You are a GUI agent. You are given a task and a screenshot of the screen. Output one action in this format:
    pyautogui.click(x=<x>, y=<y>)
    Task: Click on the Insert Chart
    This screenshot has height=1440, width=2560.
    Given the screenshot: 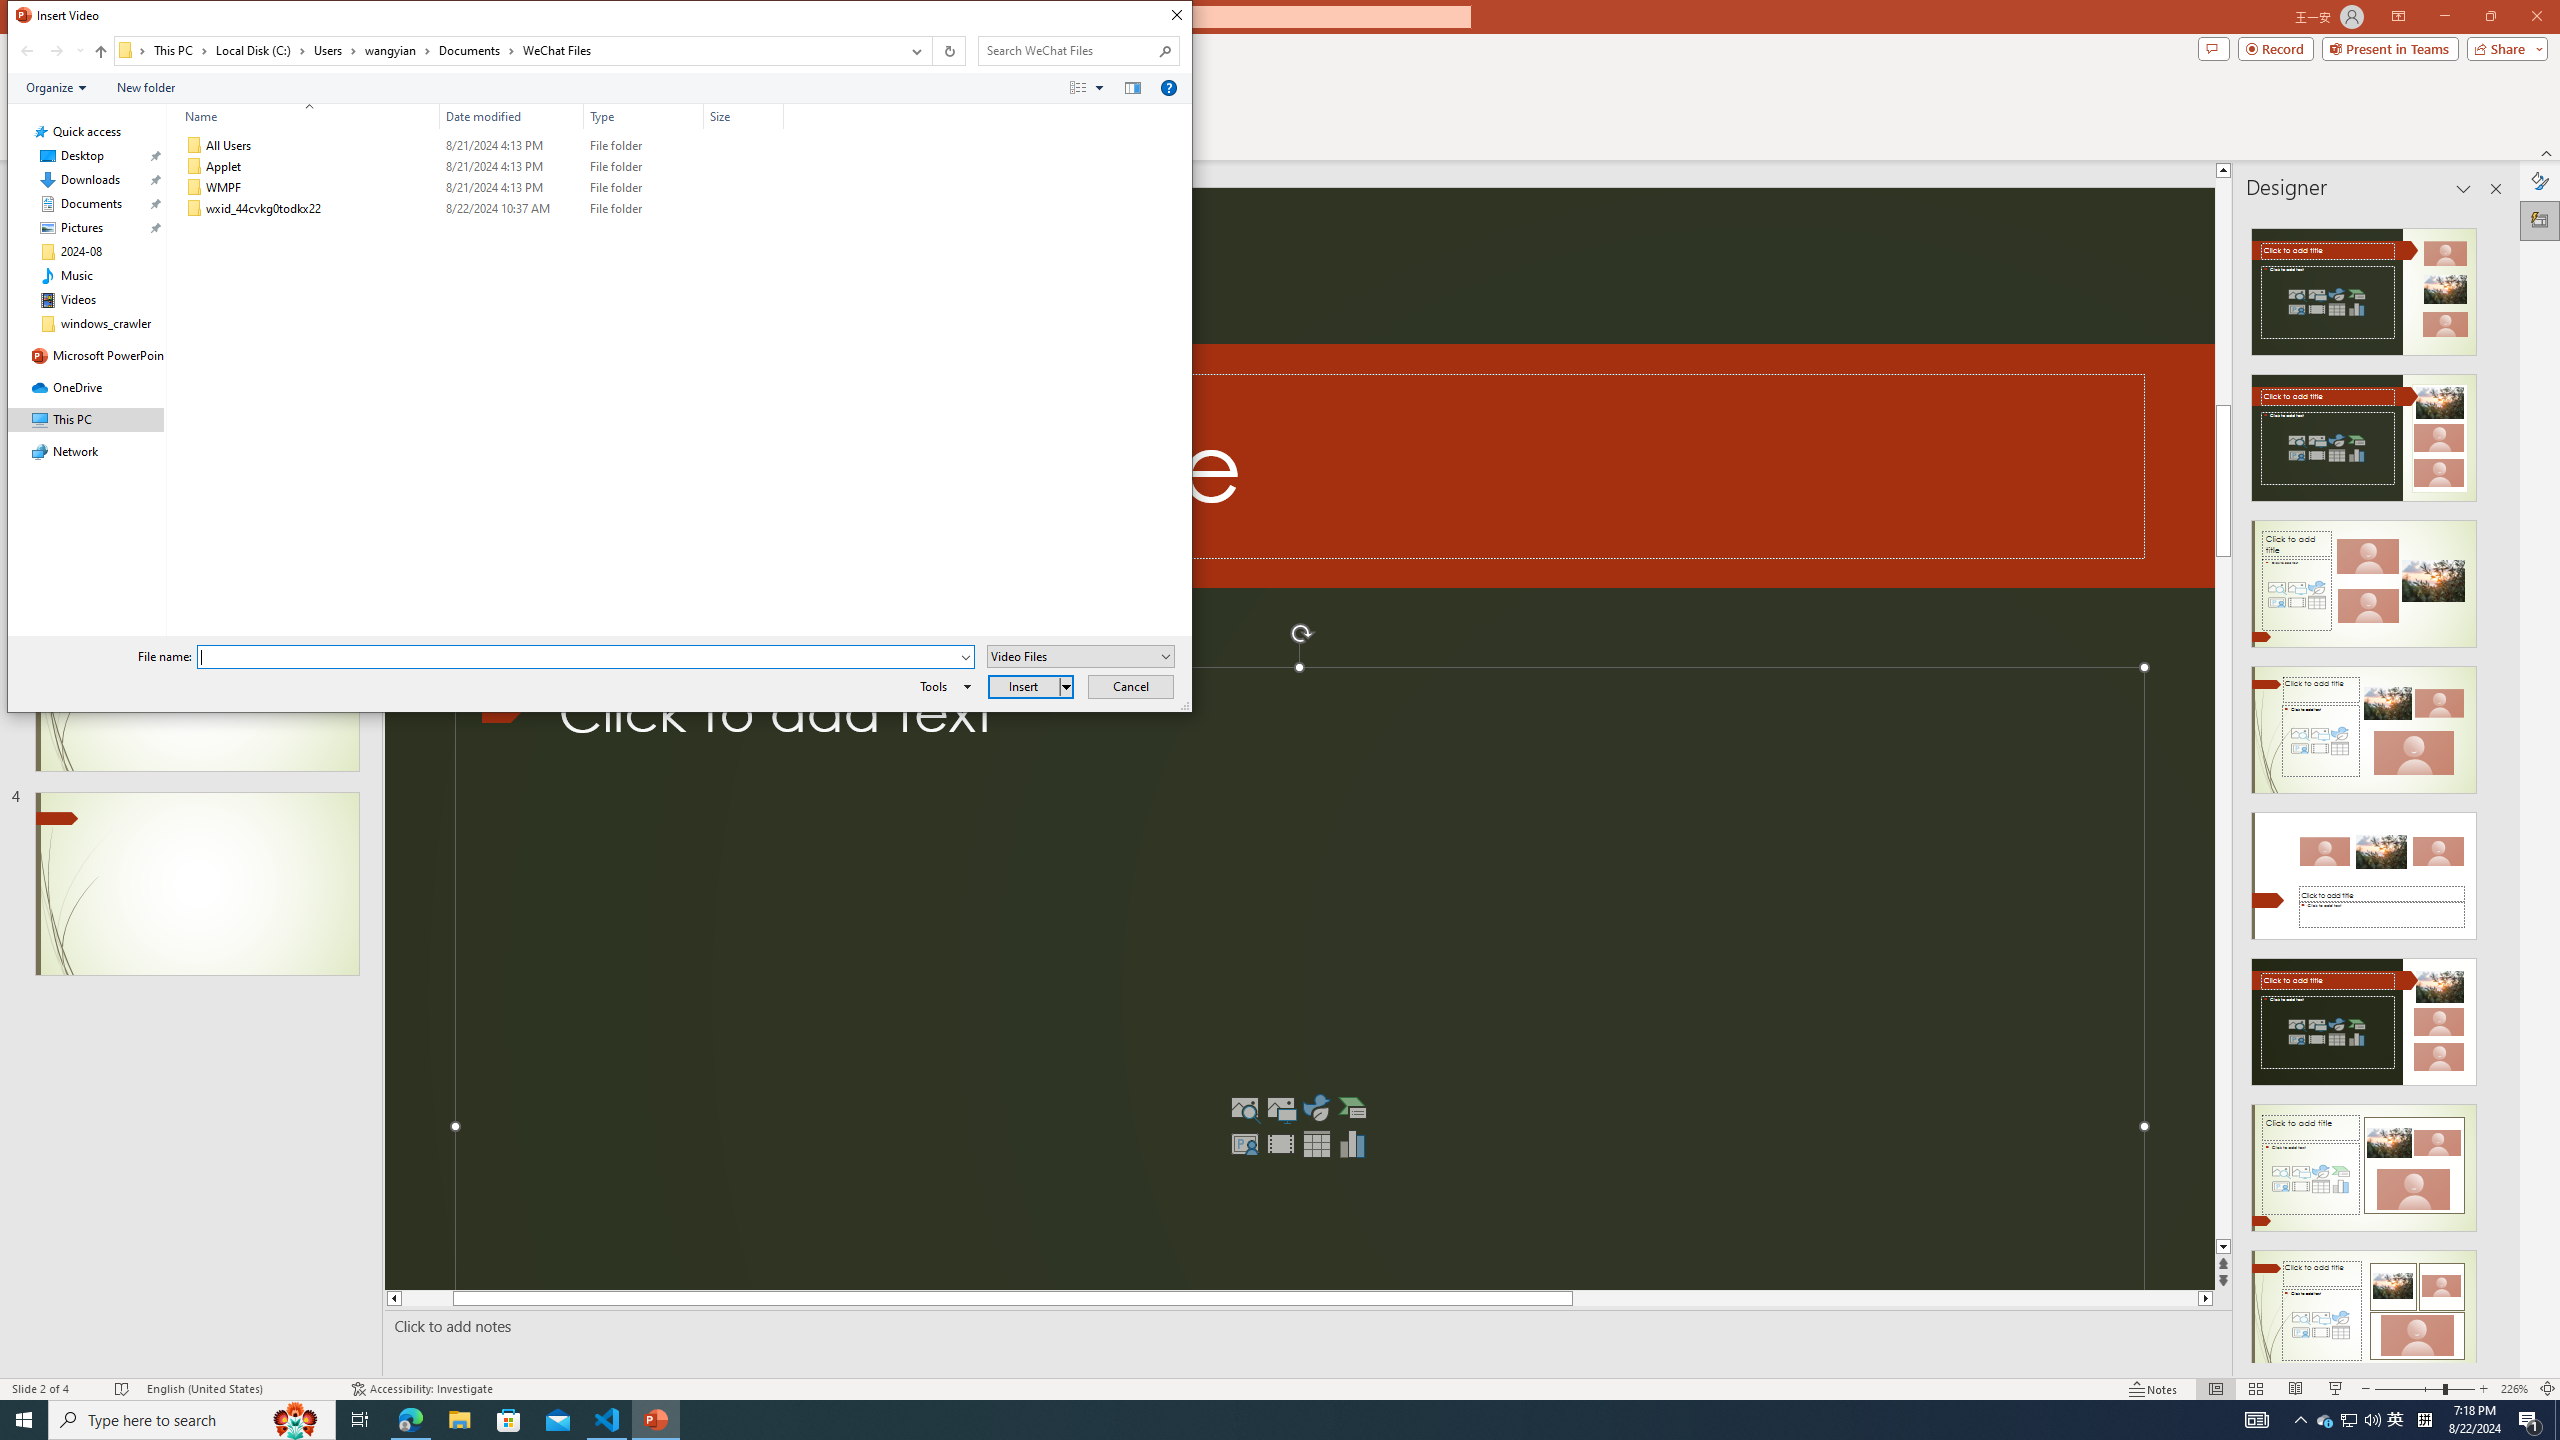 What is the action you would take?
    pyautogui.click(x=1352, y=1144)
    